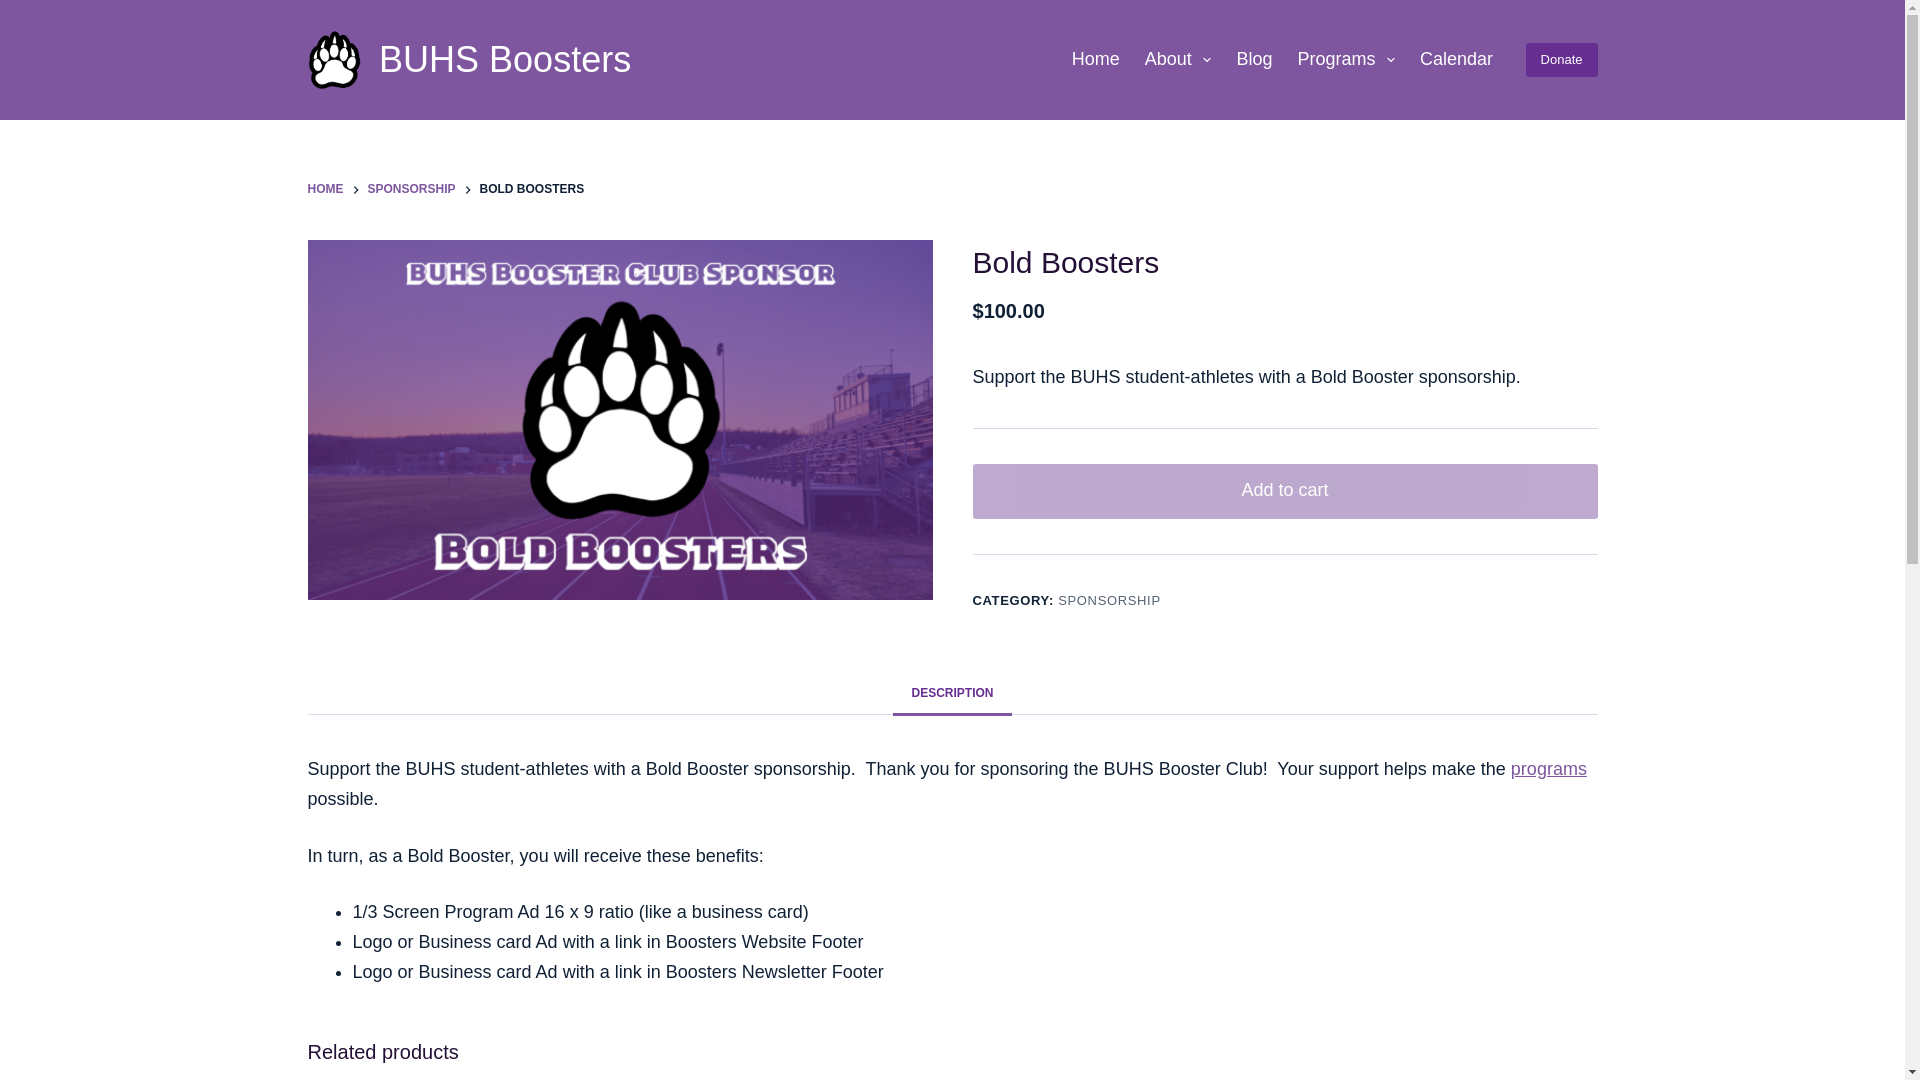 The width and height of the screenshot is (1920, 1080). I want to click on Blog, so click(1254, 60).